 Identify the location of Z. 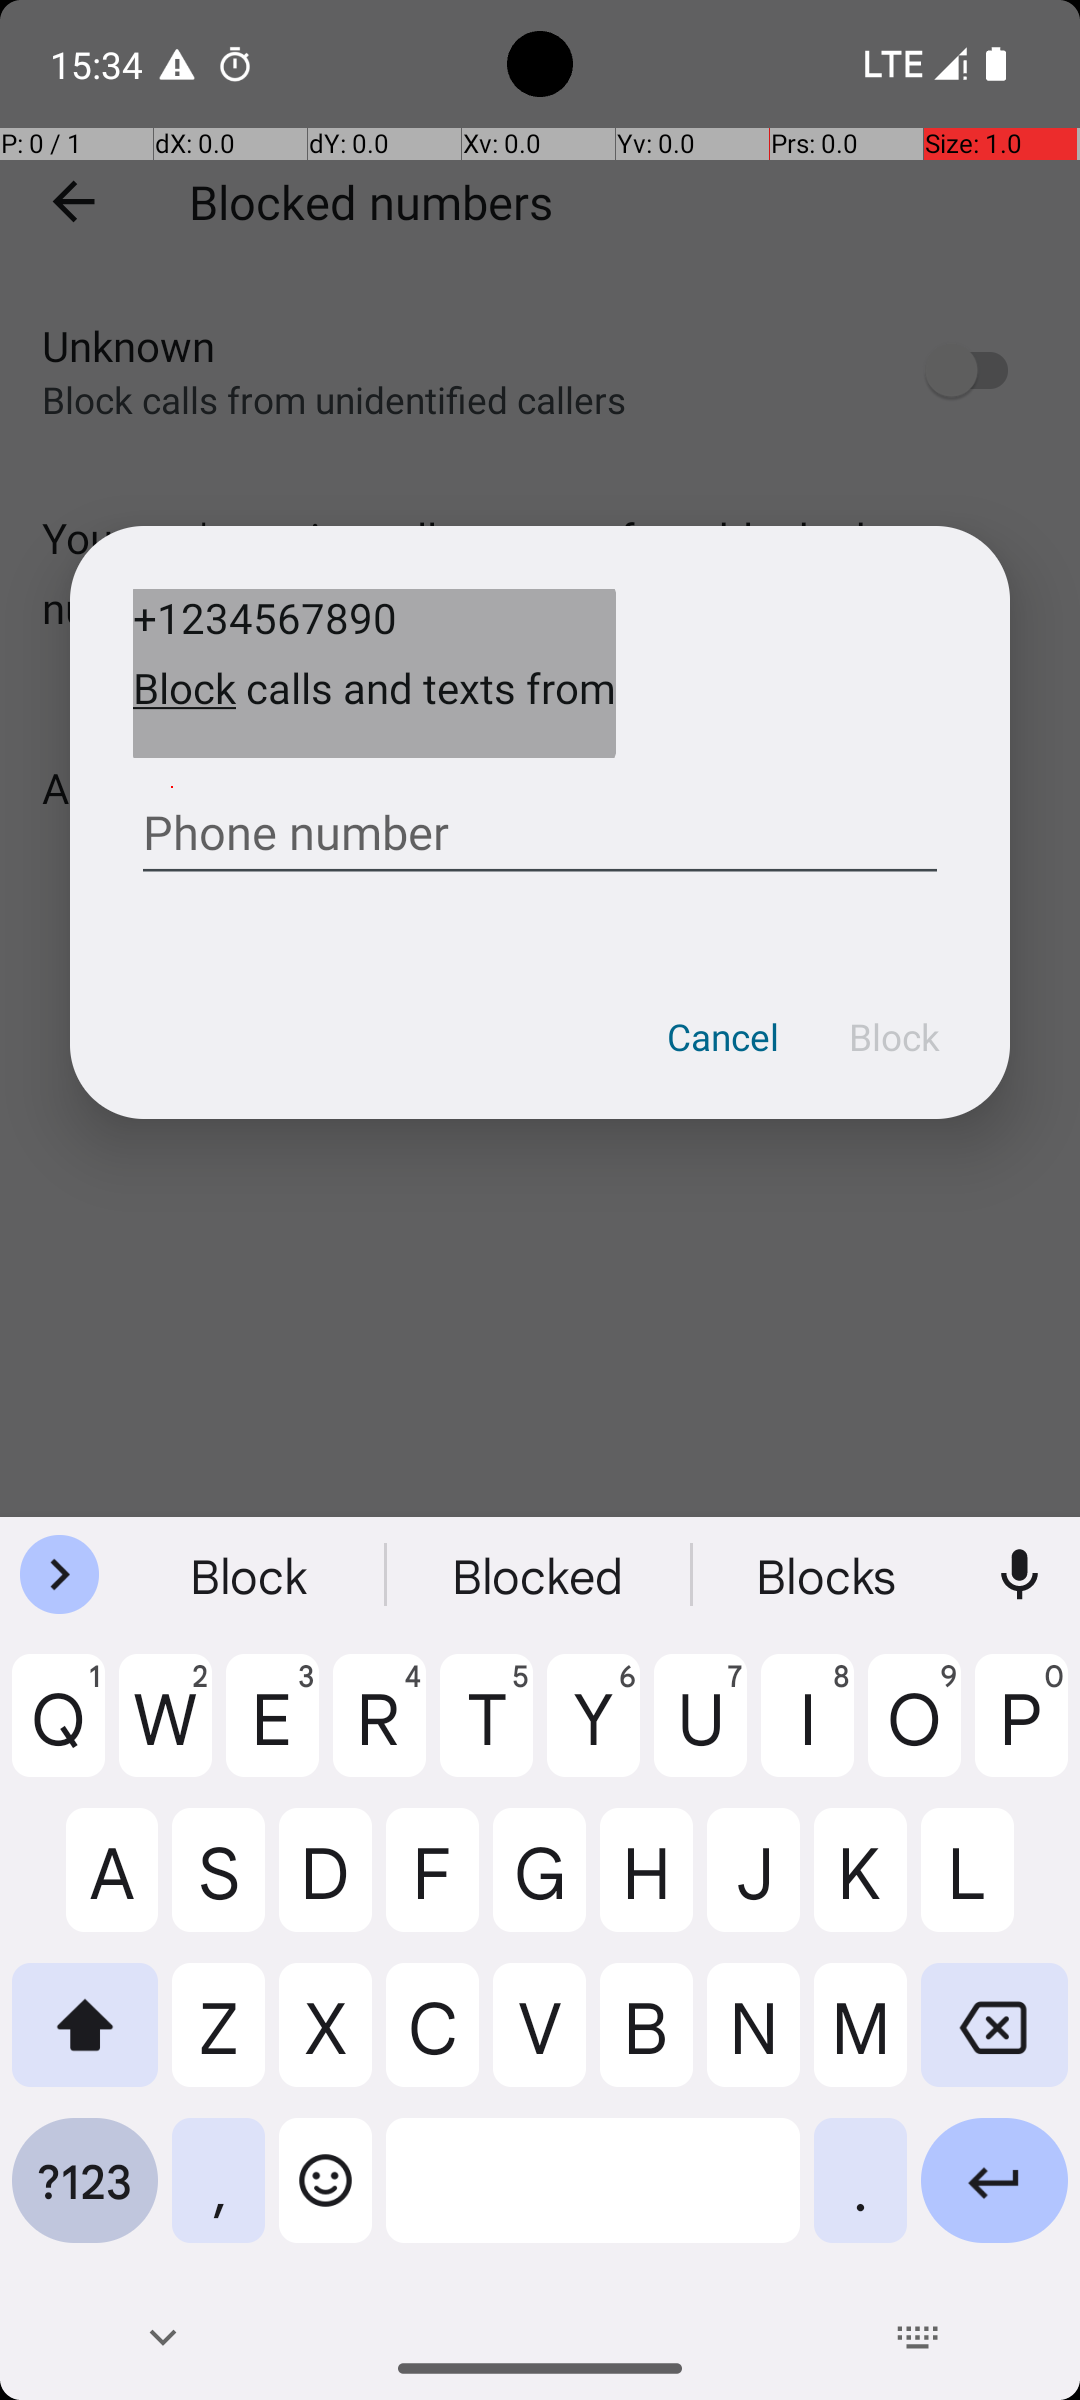
(218, 2040).